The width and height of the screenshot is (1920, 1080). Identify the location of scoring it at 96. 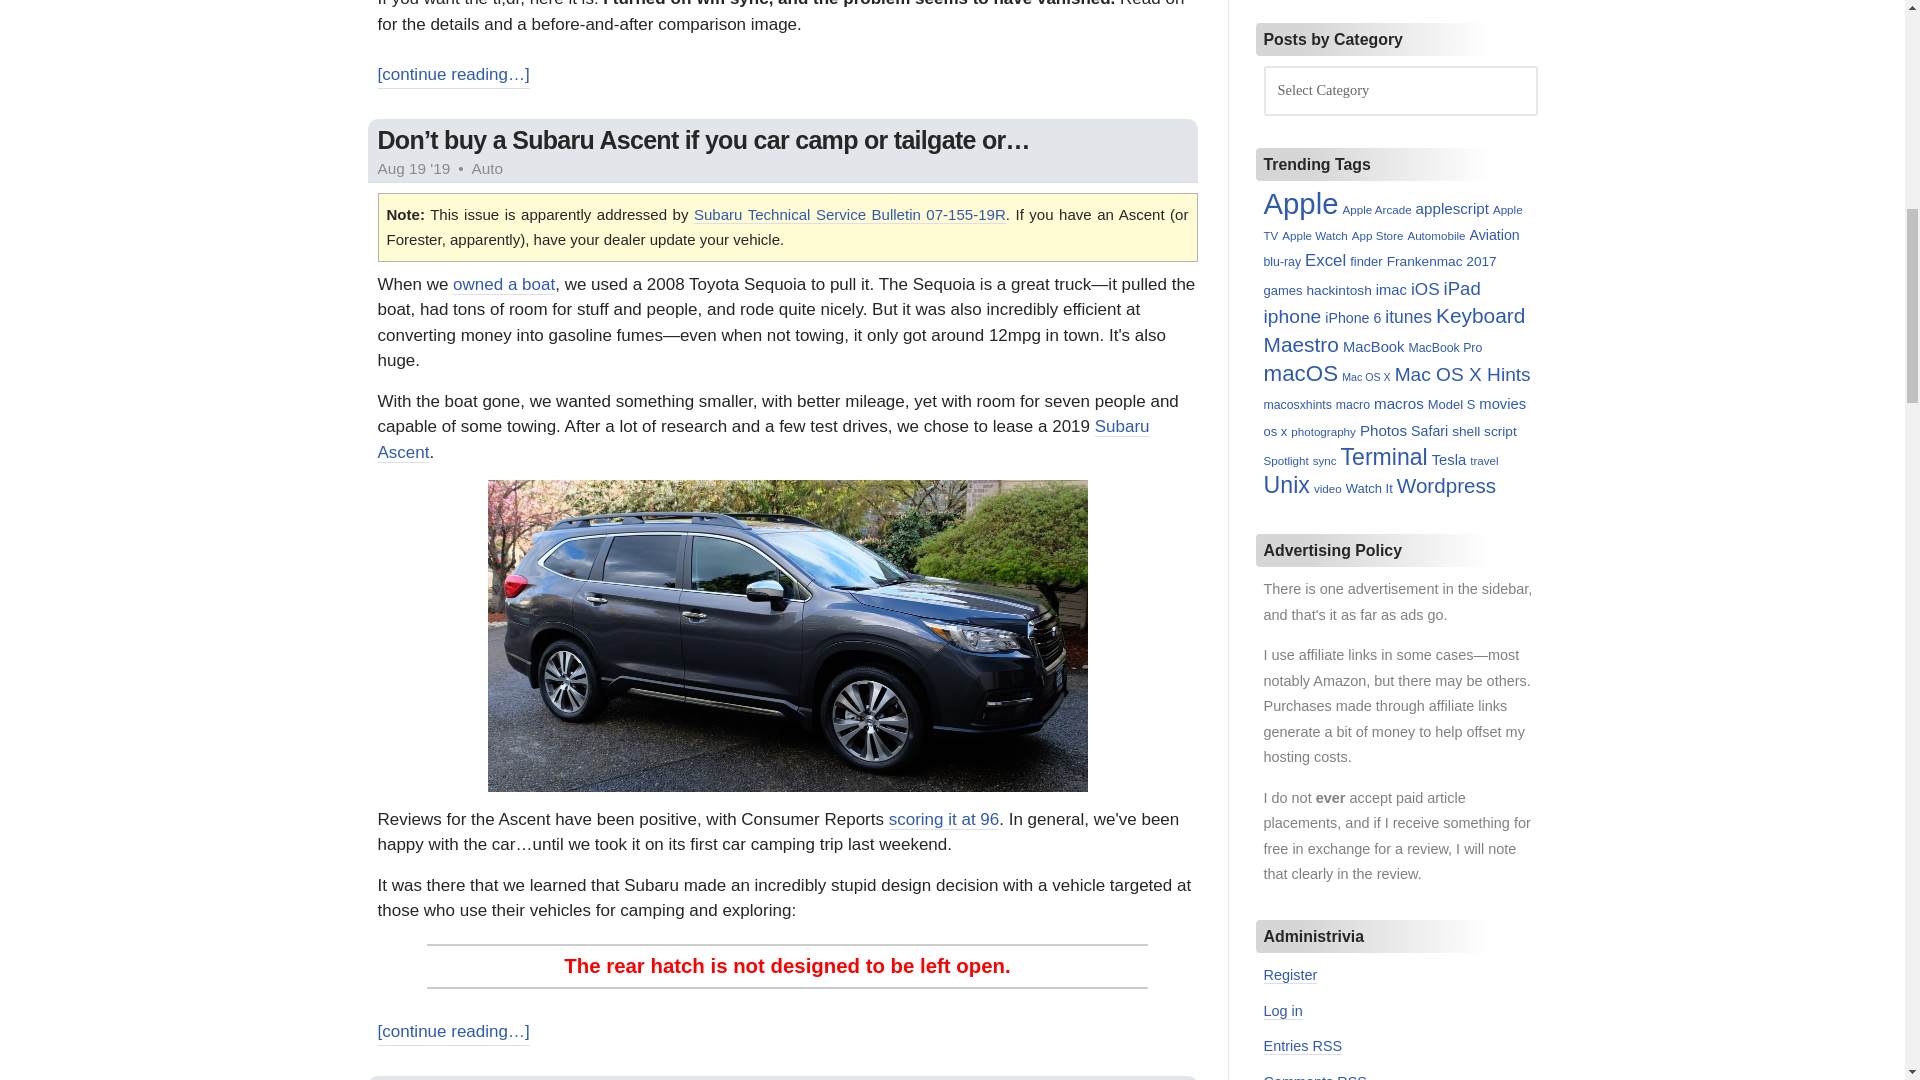
(944, 820).